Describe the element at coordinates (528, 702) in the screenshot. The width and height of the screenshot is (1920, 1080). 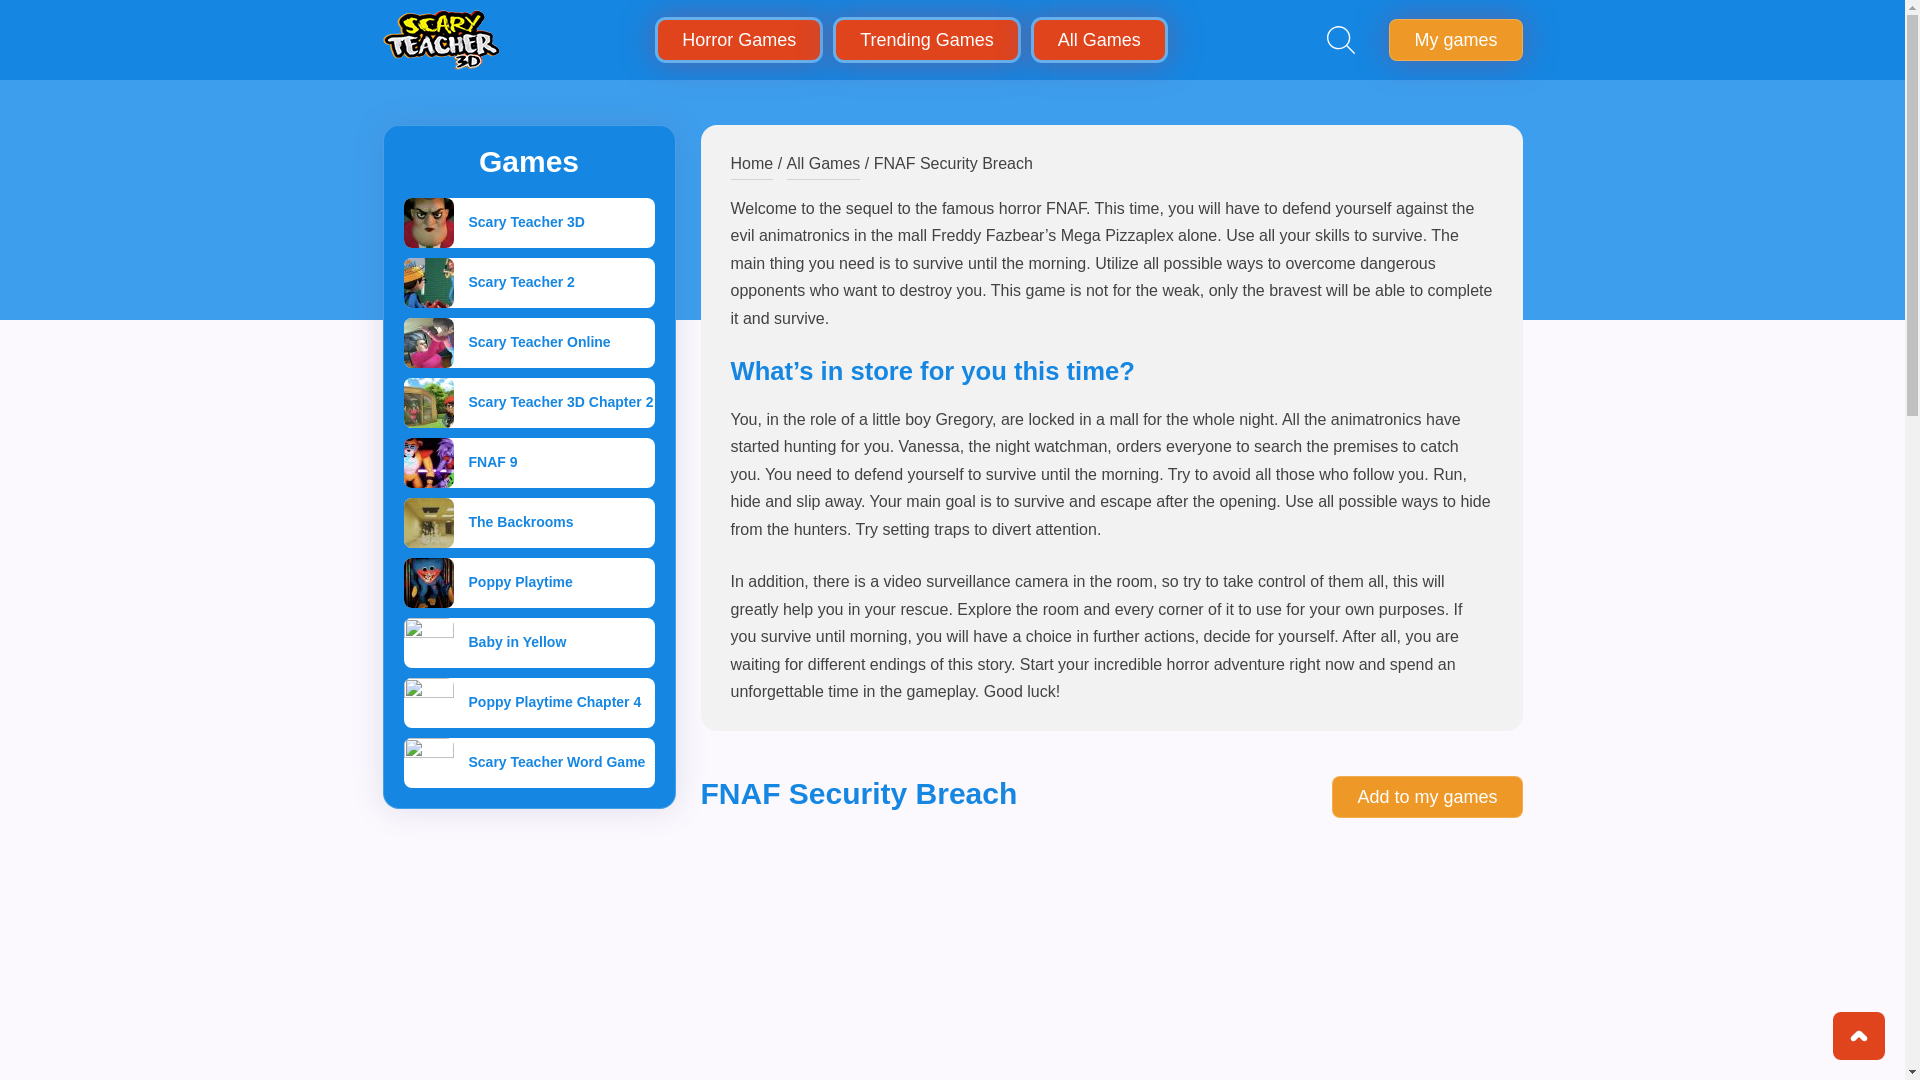
I see `Poppy Playtime Chapter 4` at that location.